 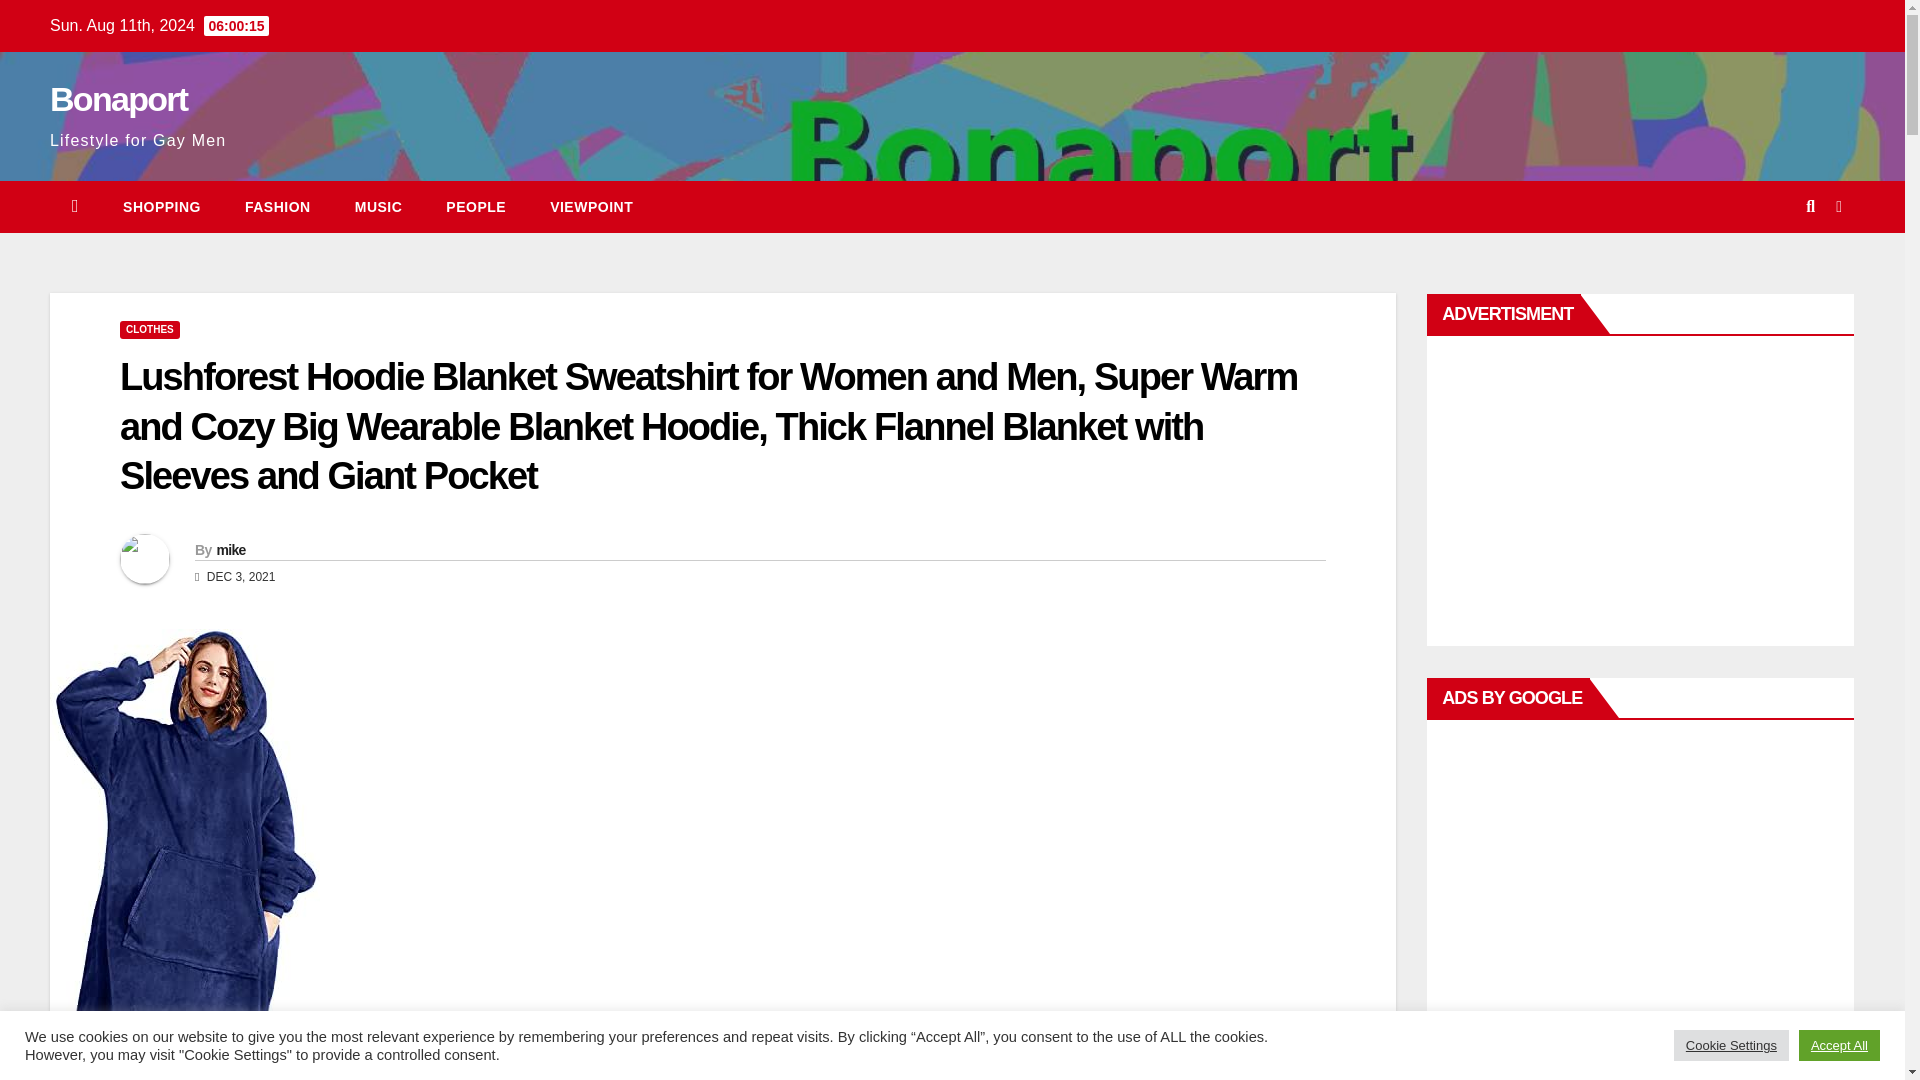 I want to click on SHOPPING, so click(x=162, y=207).